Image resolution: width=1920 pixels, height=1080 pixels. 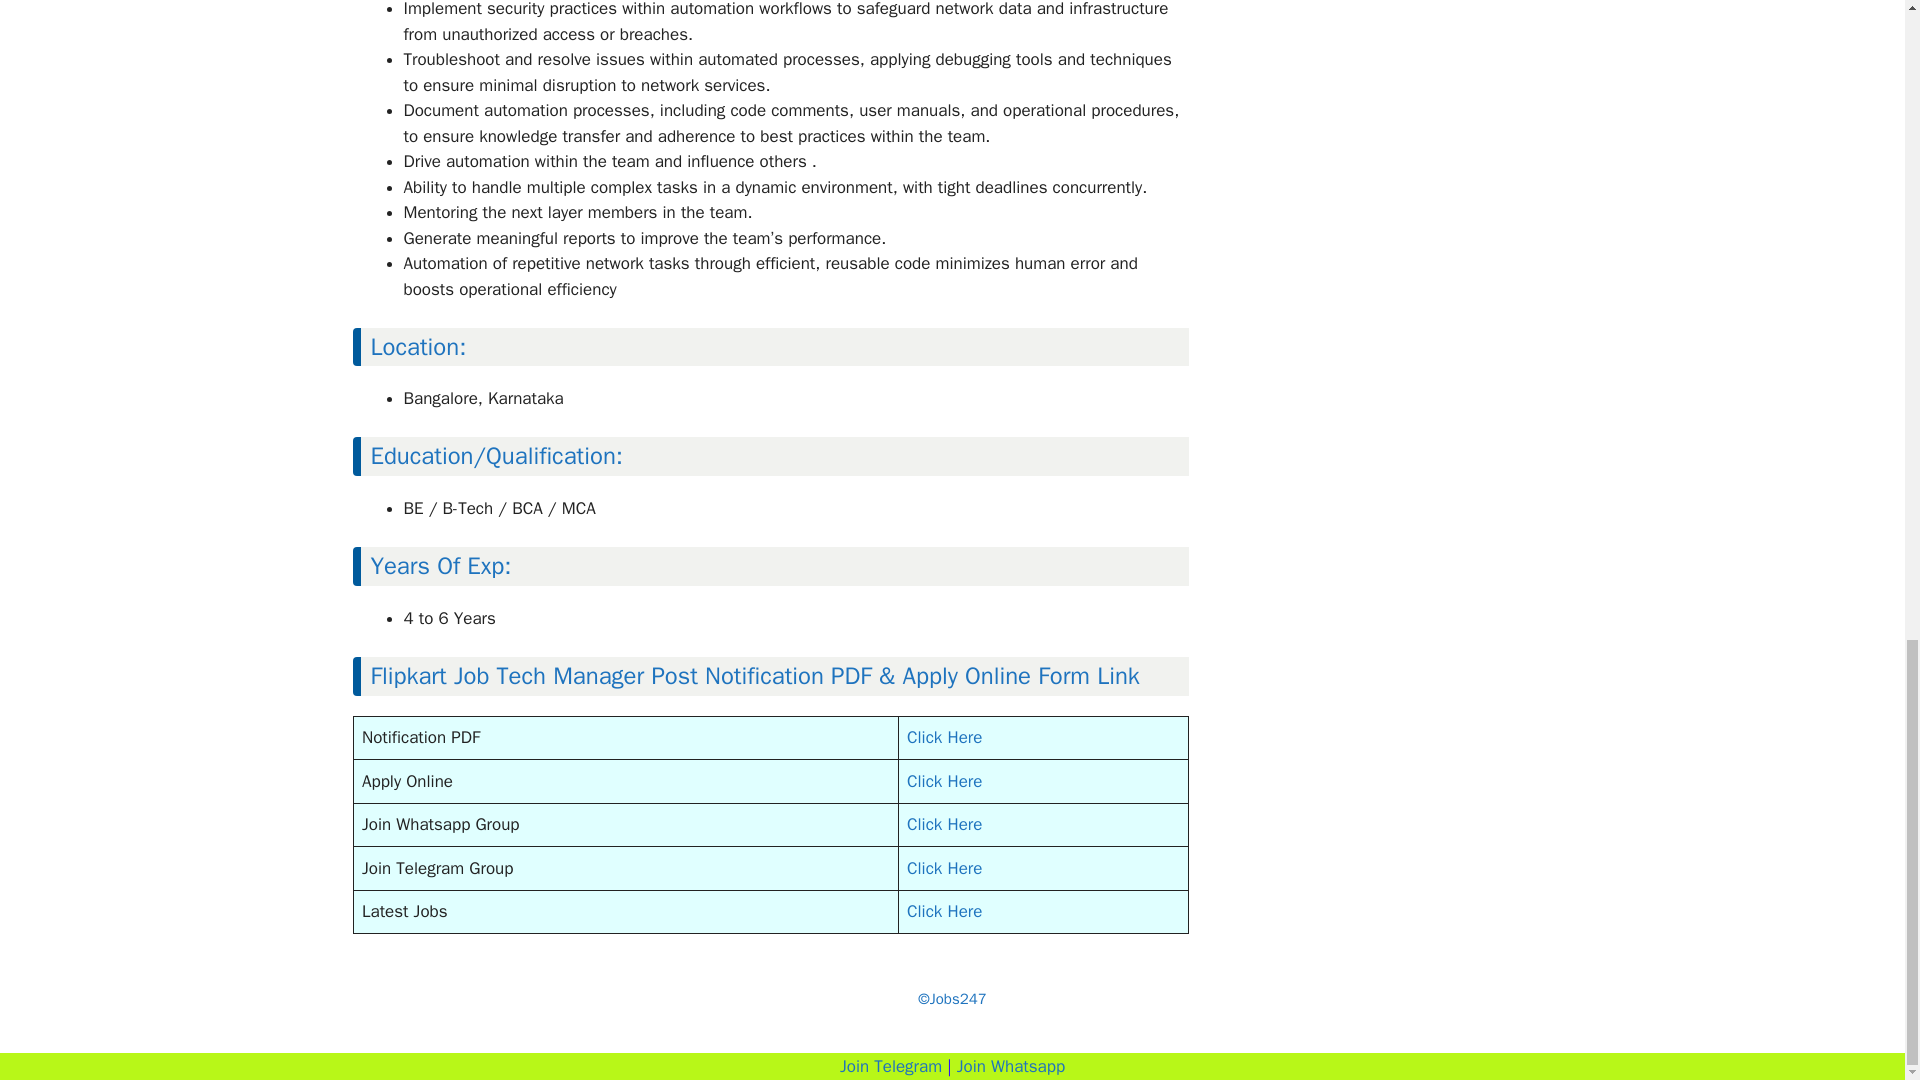 What do you see at coordinates (944, 868) in the screenshot?
I see `Click Here` at bounding box center [944, 868].